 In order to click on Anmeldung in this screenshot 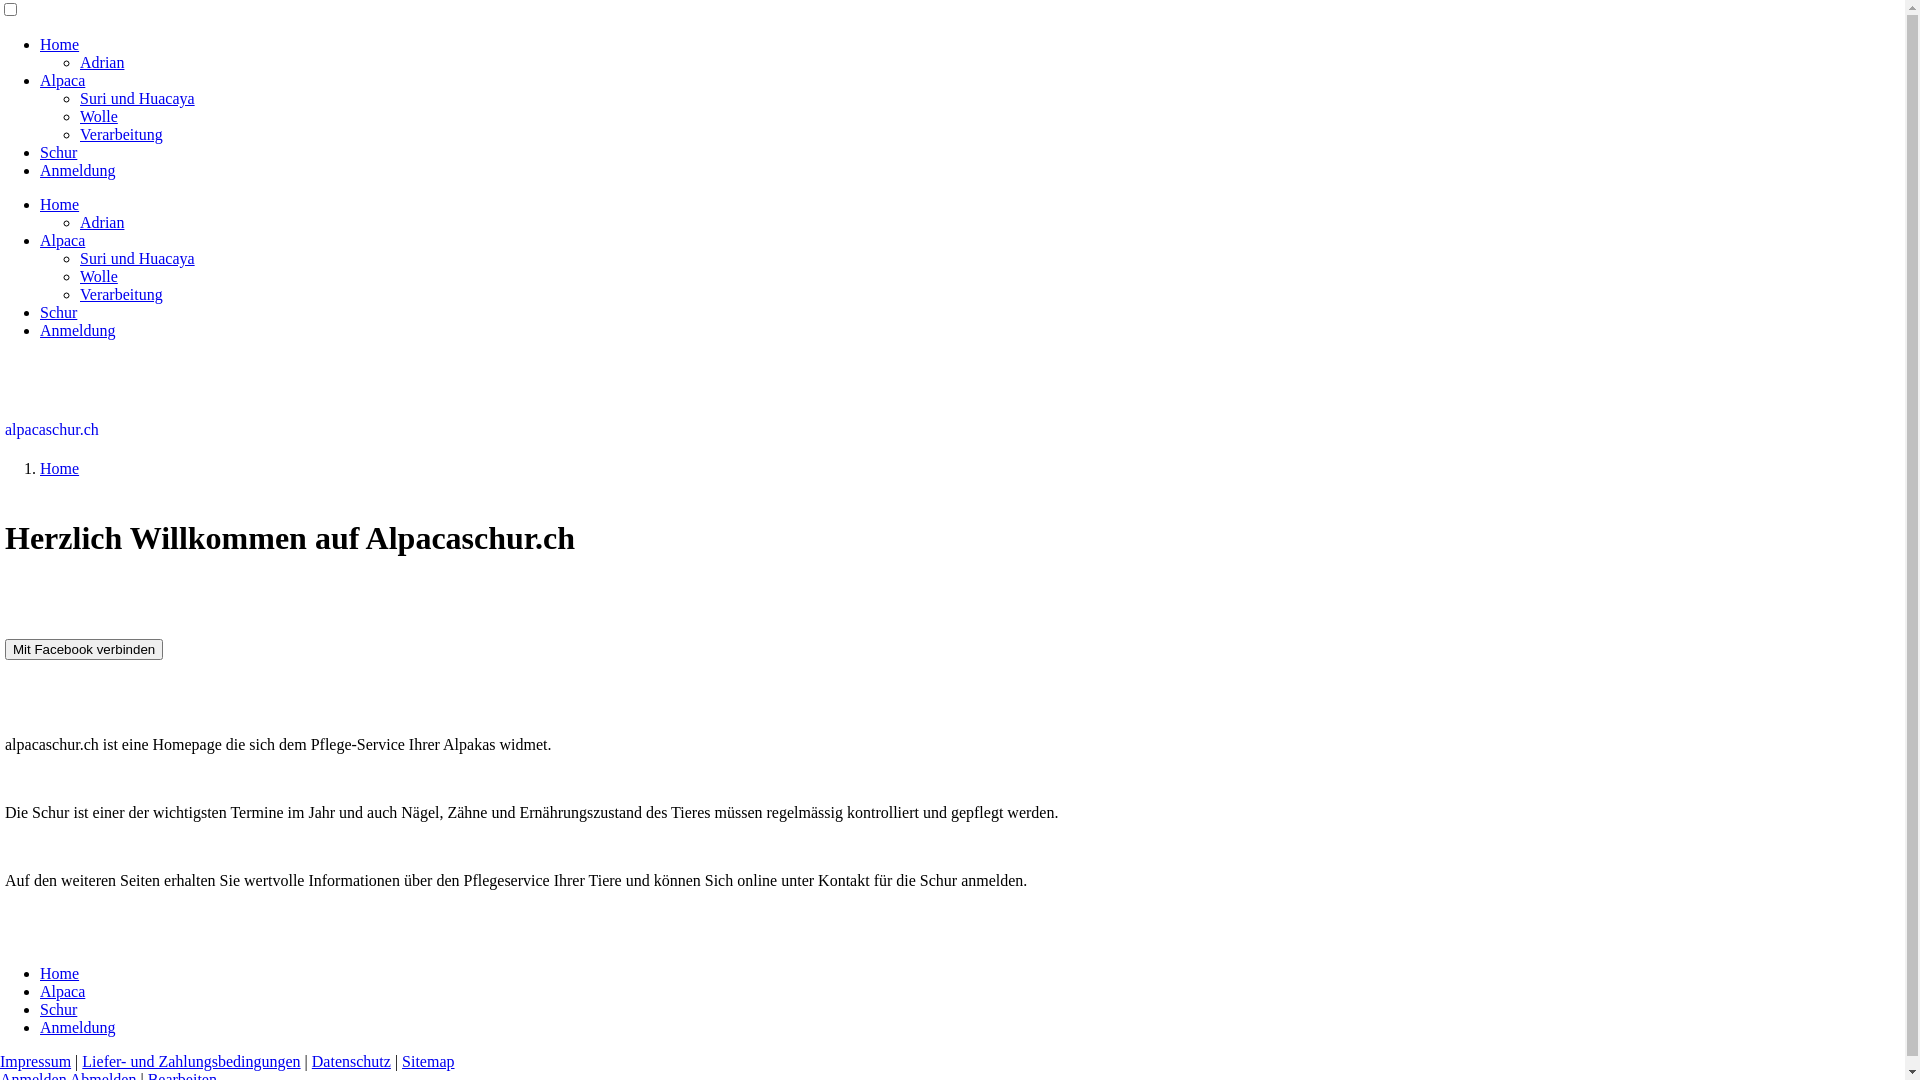, I will do `click(78, 170)`.